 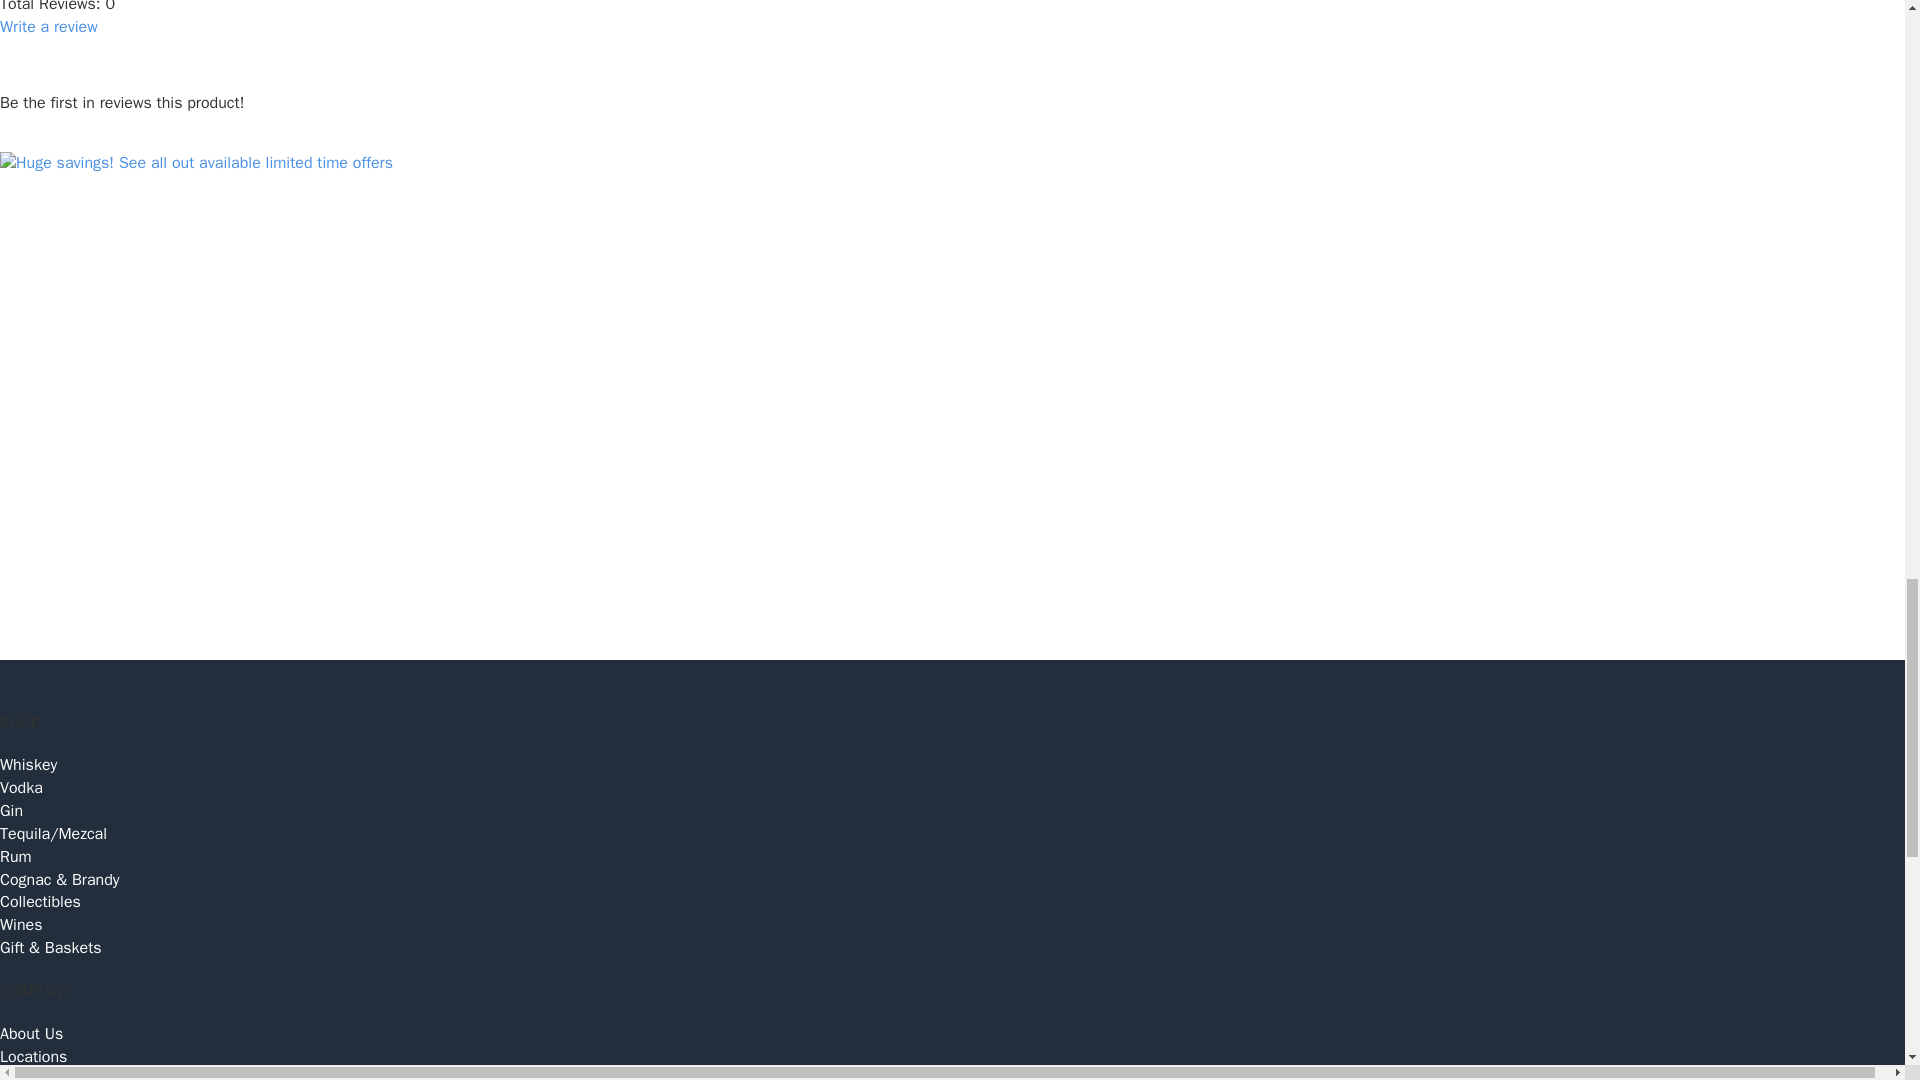 I want to click on Write a review, so click(x=48, y=26).